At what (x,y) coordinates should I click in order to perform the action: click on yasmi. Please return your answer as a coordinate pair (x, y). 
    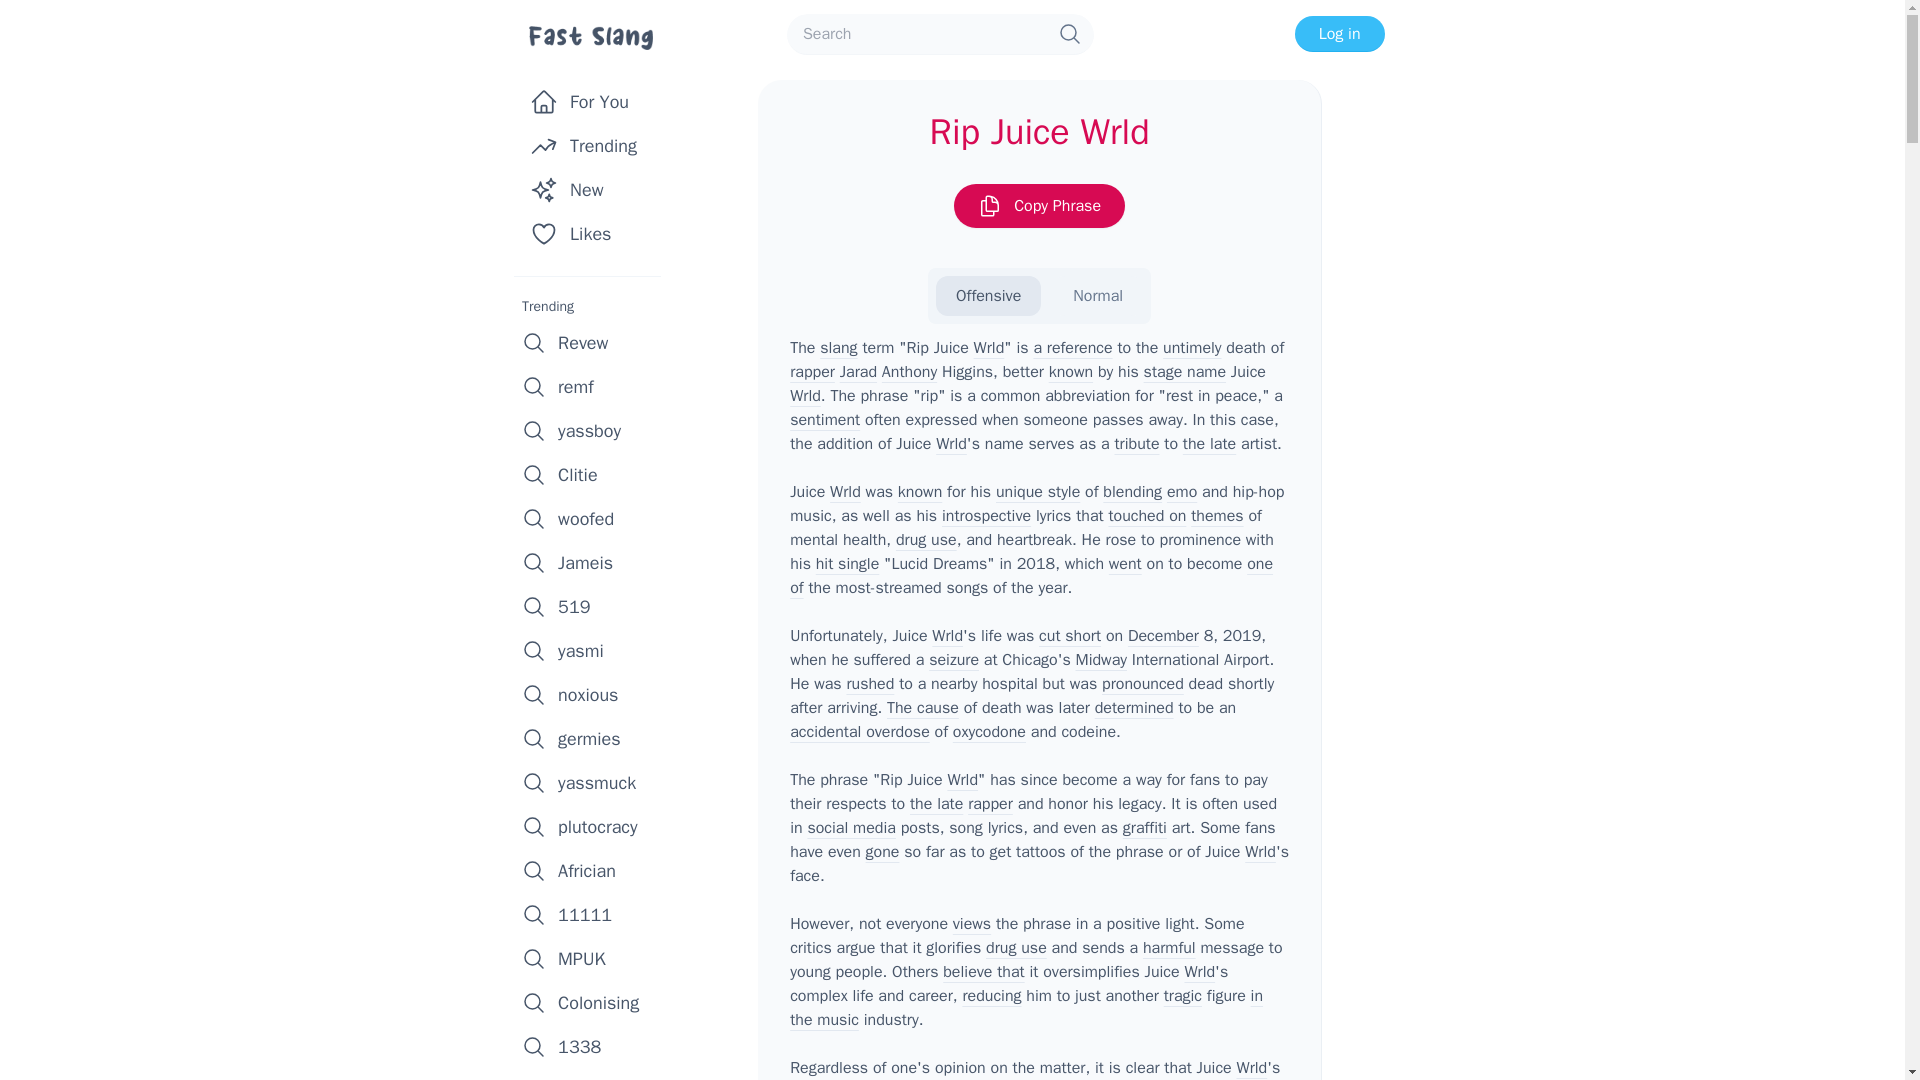
    Looking at the image, I should click on (594, 650).